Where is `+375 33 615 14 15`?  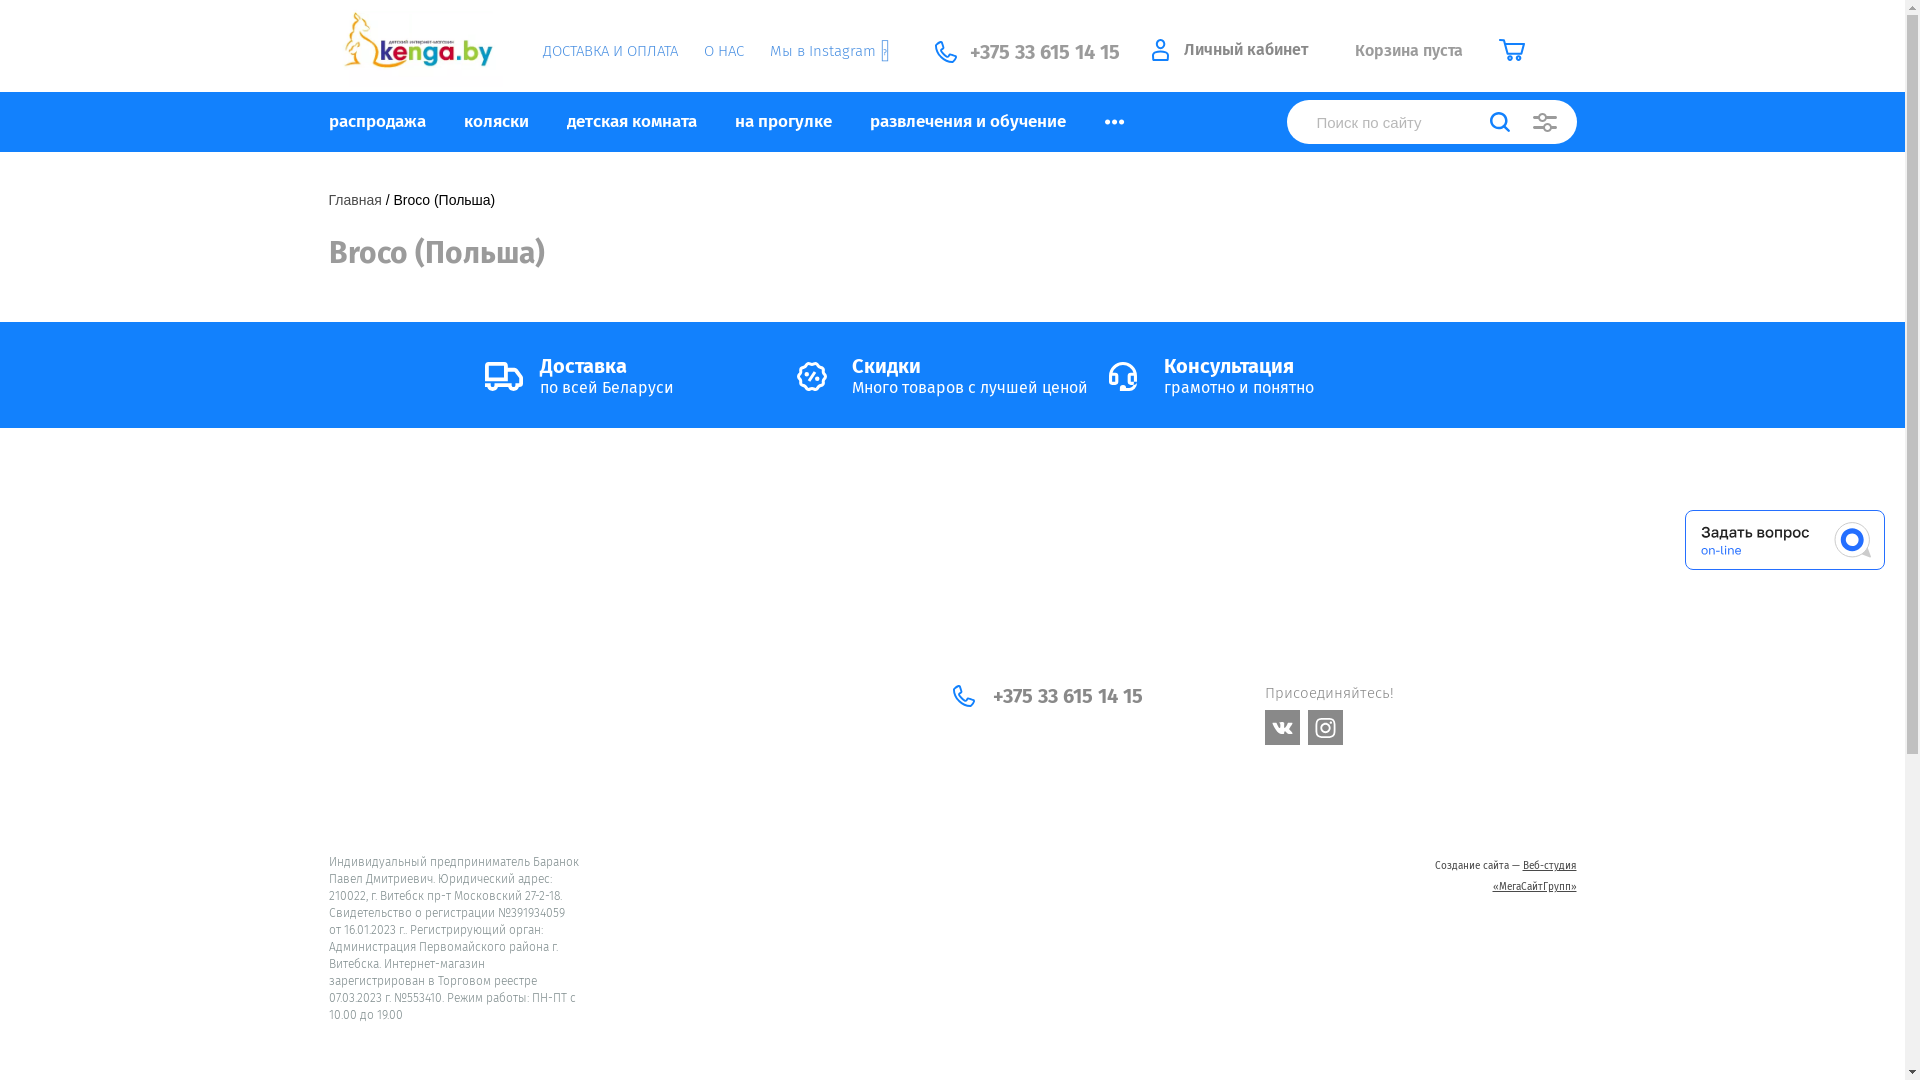
+375 33 615 14 15 is located at coordinates (1067, 696).